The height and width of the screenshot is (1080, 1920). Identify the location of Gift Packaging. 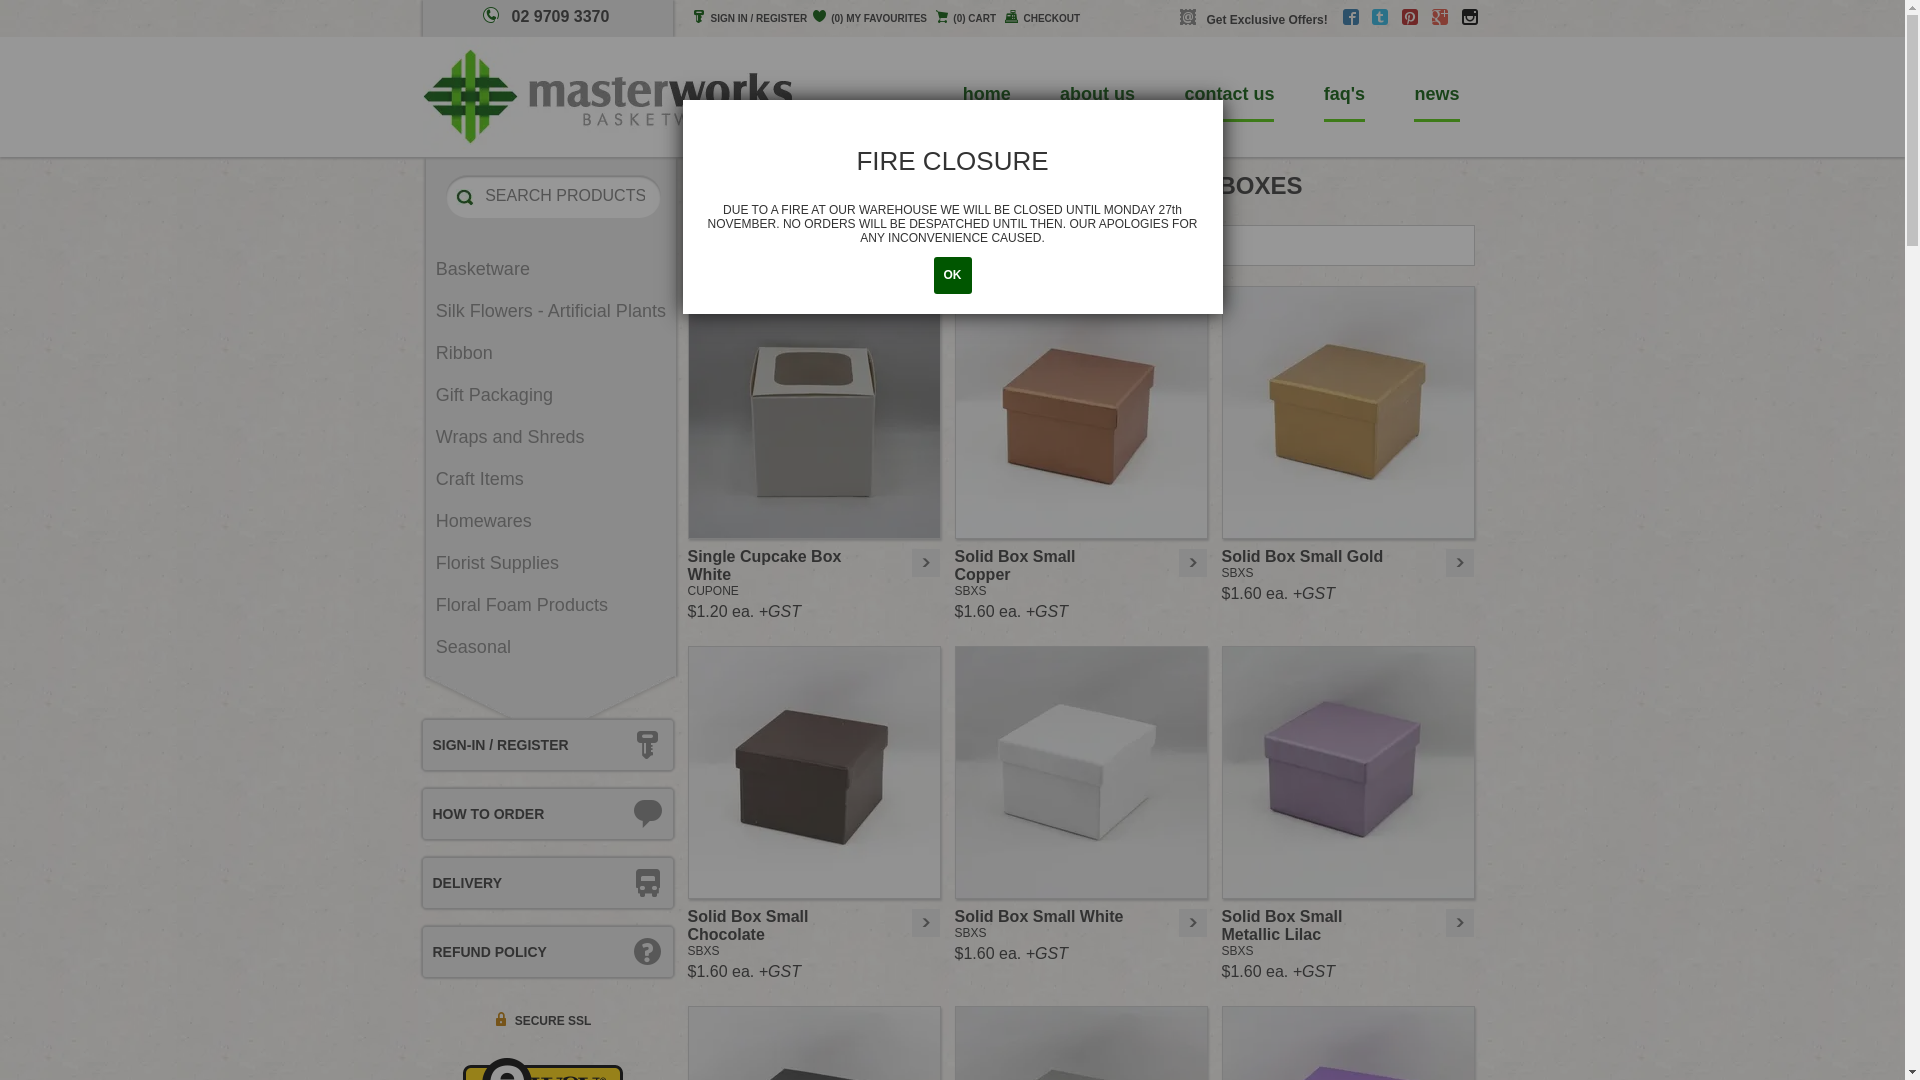
(546, 396).